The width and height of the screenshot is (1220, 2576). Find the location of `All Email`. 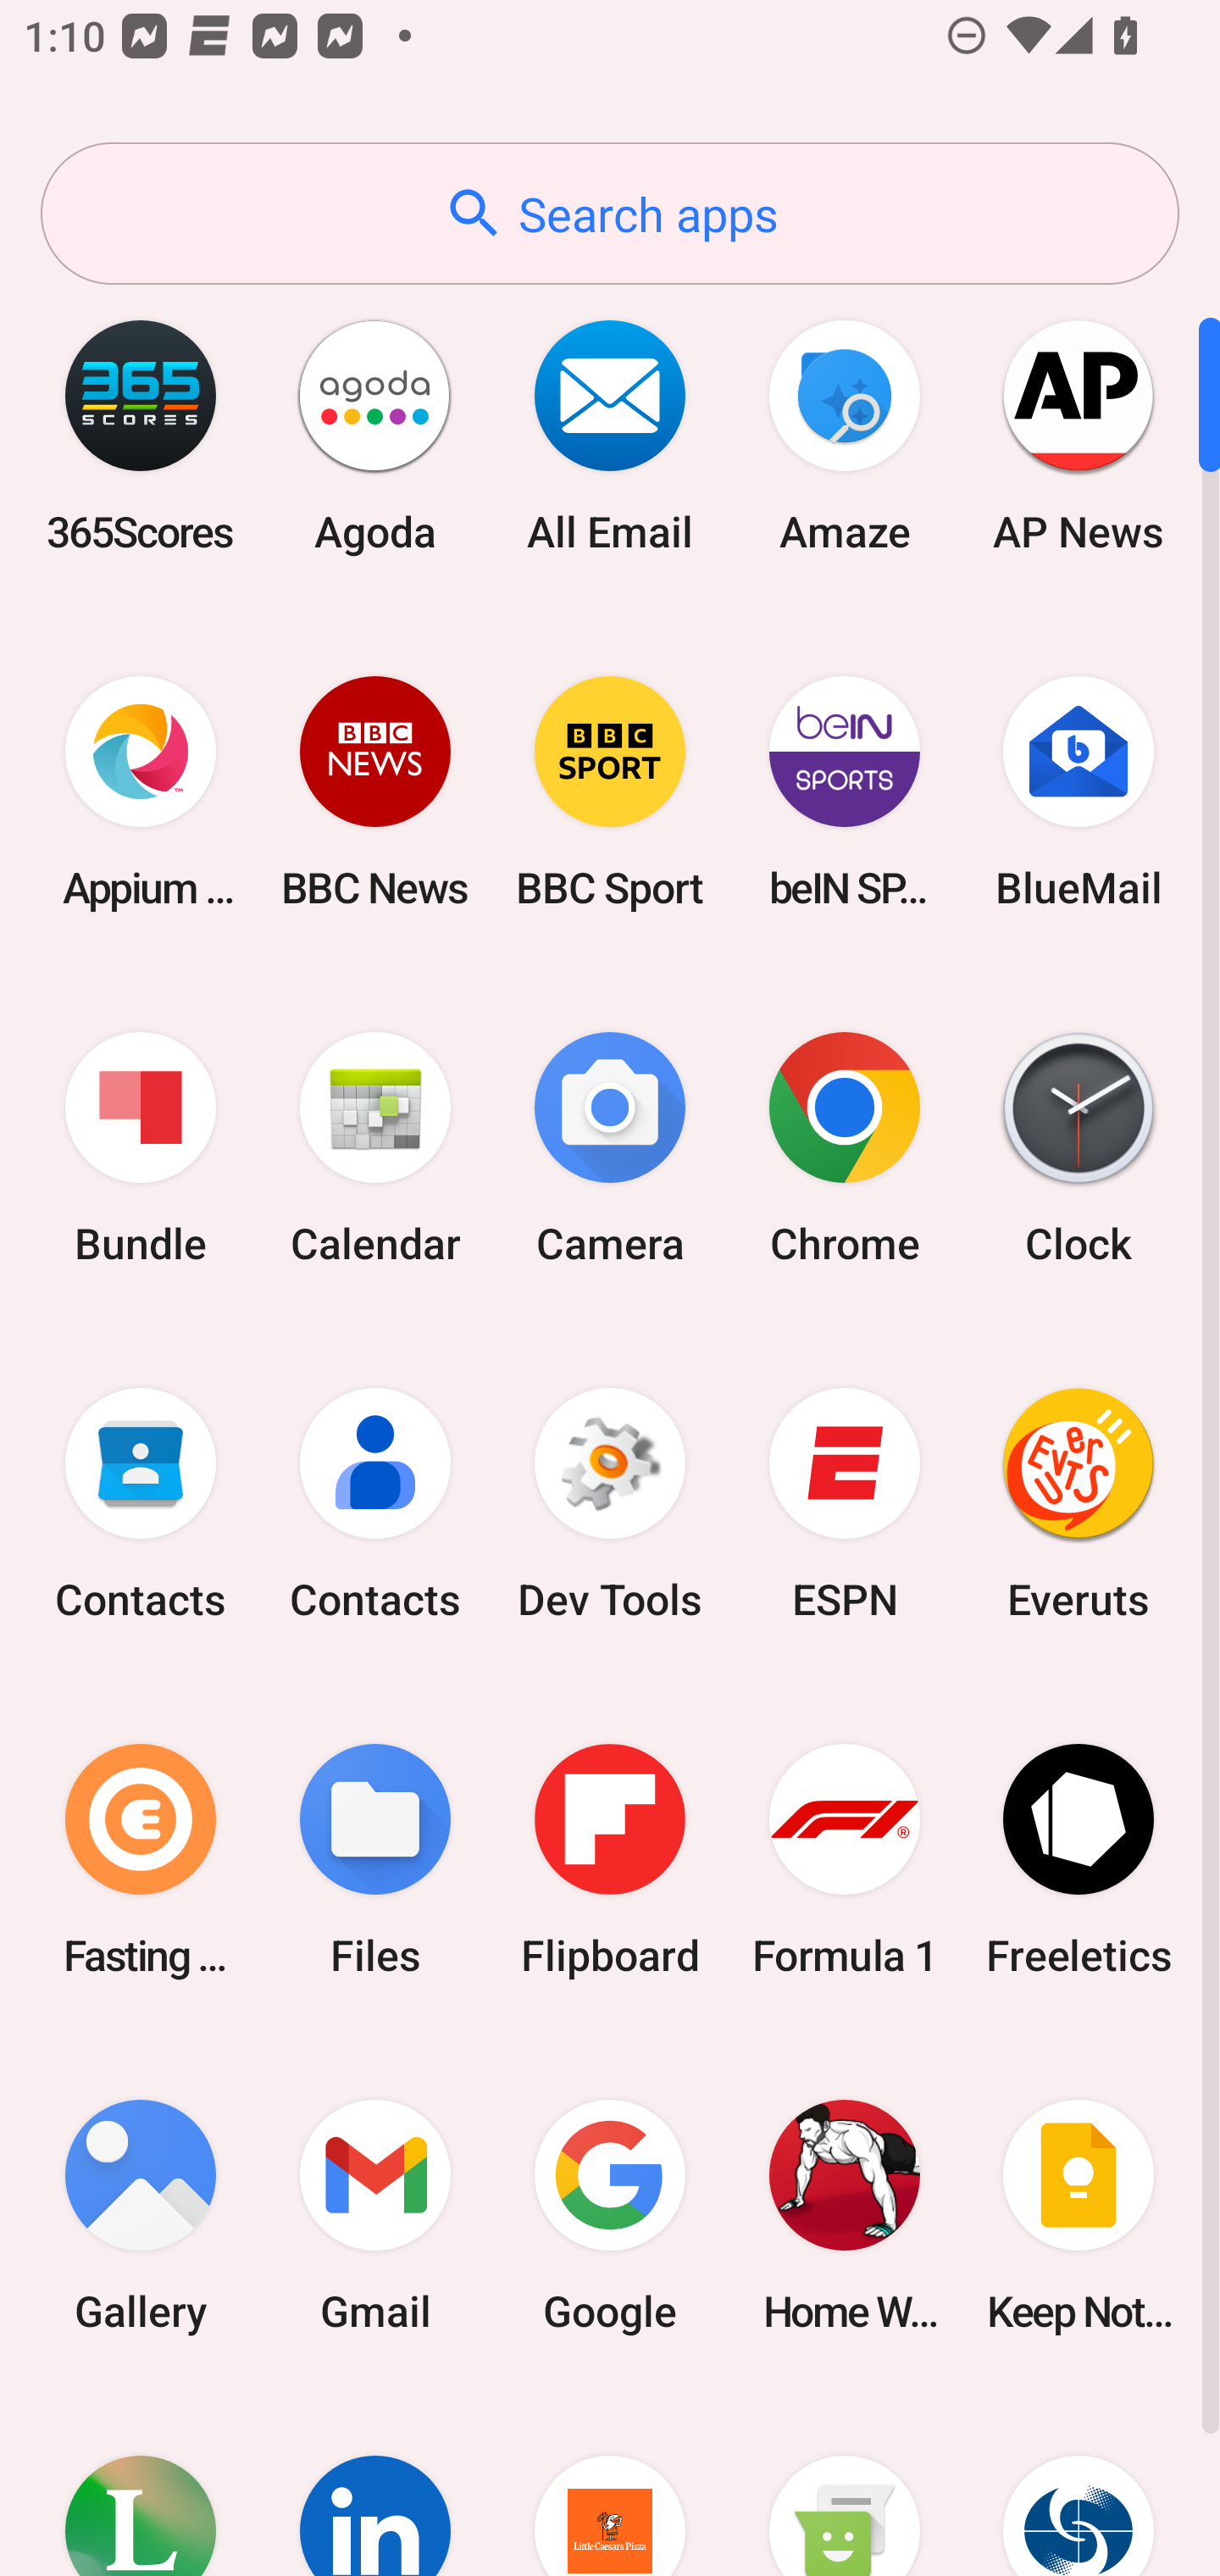

All Email is located at coordinates (610, 436).